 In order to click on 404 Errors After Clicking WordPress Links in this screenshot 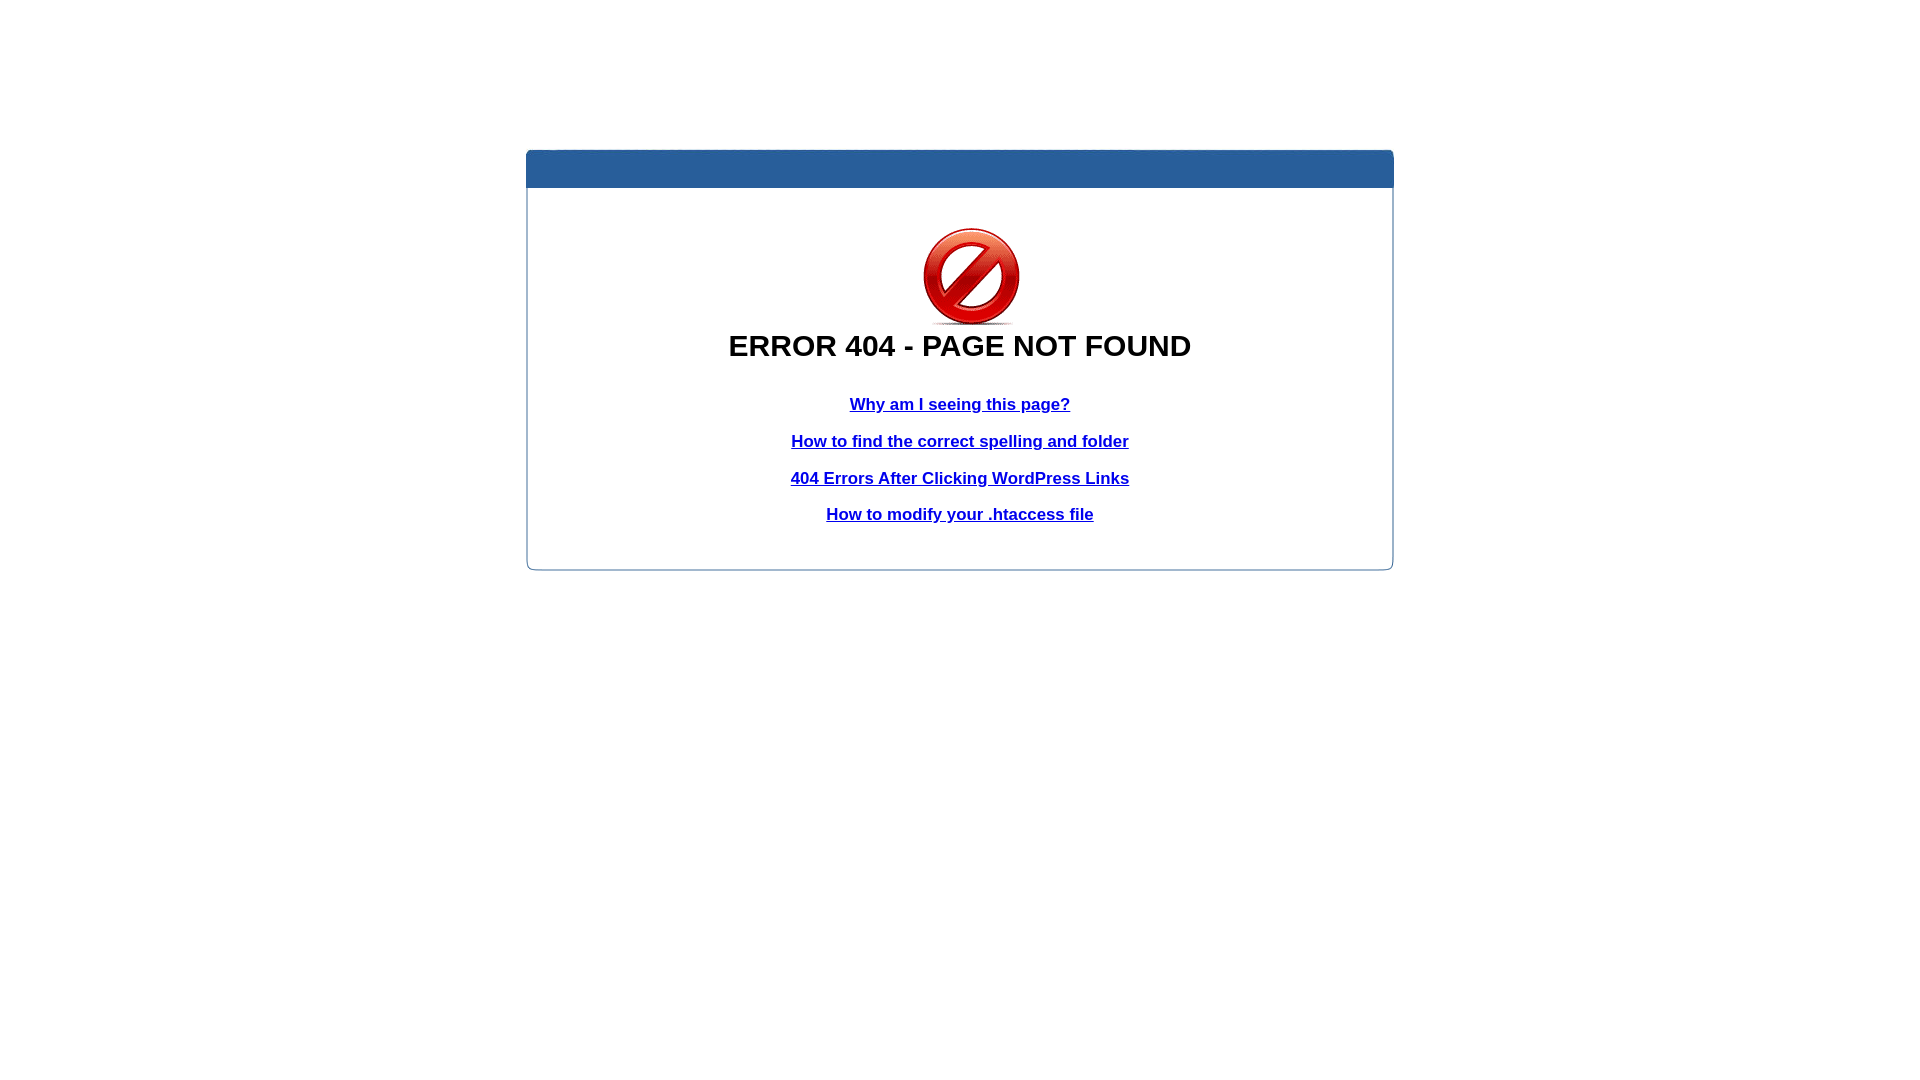, I will do `click(960, 478)`.